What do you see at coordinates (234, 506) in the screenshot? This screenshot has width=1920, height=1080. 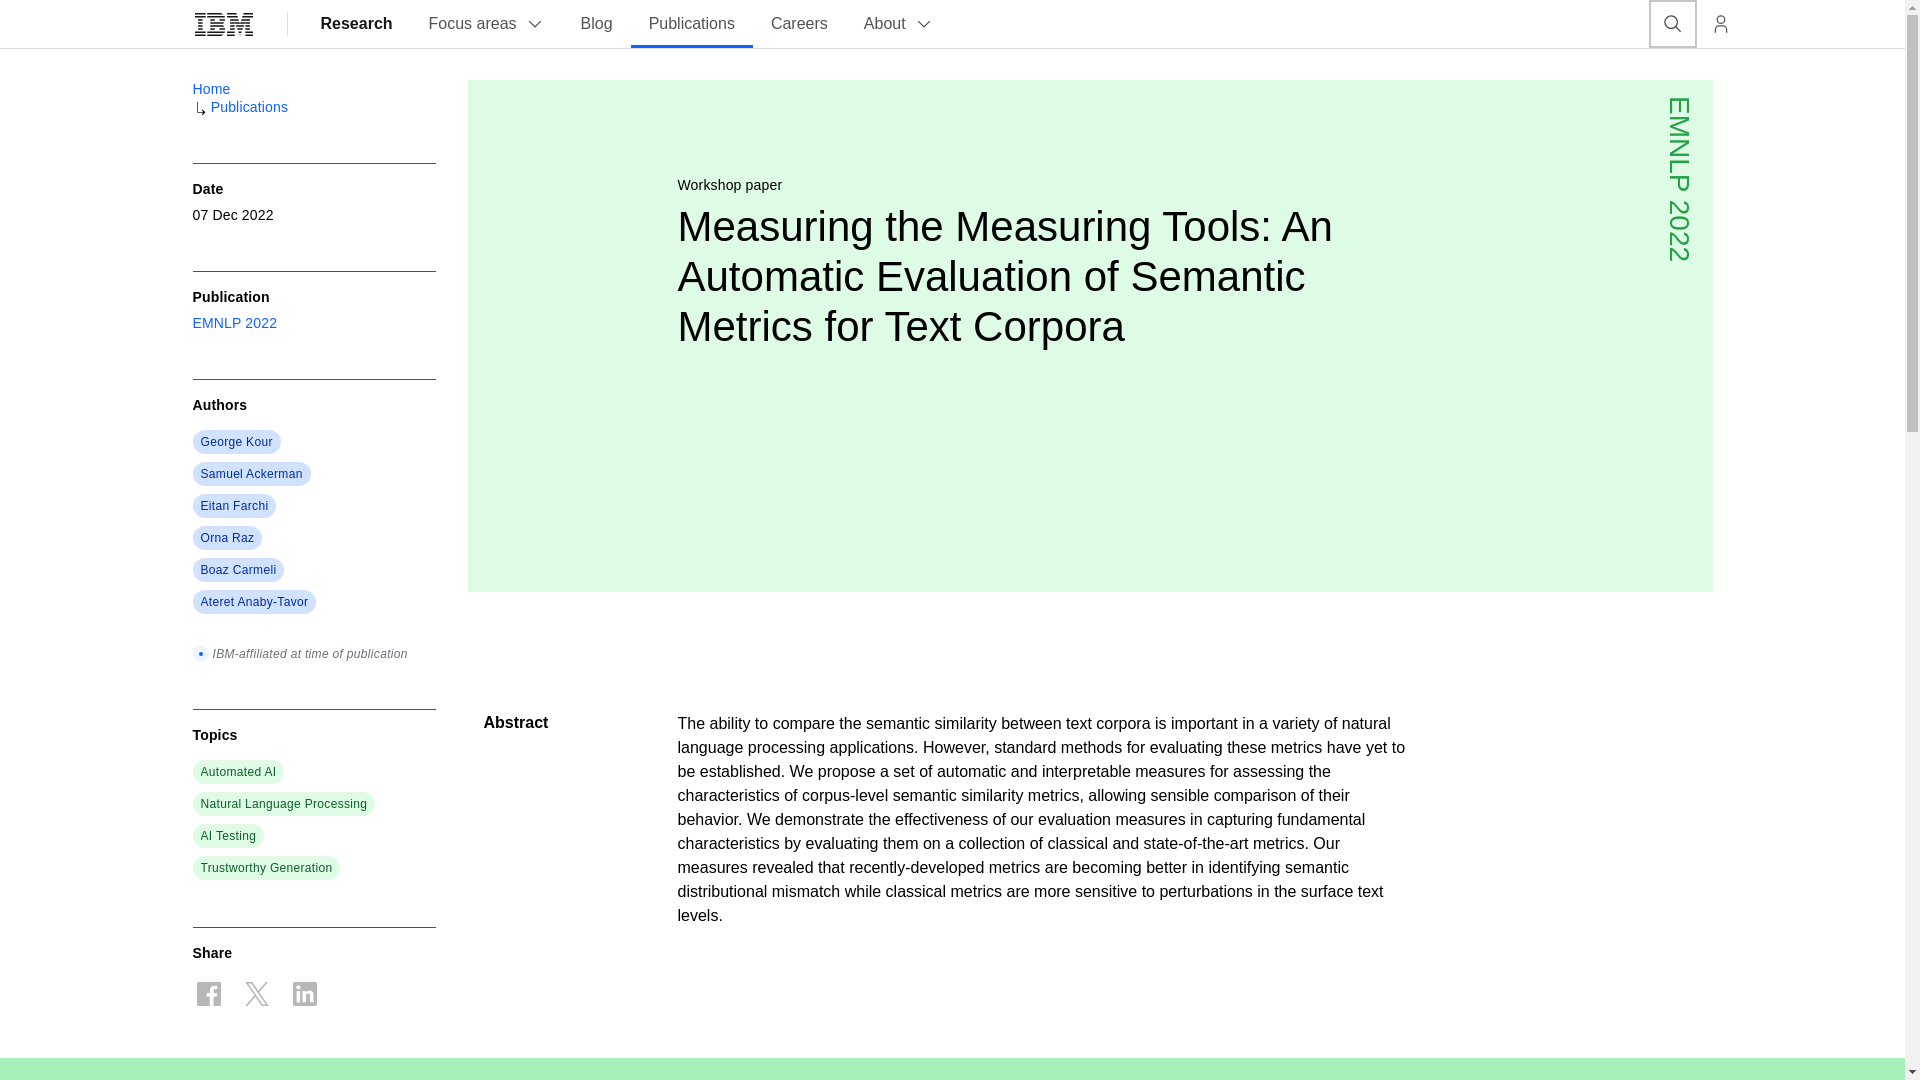 I see `Eitan Farchi` at bounding box center [234, 506].